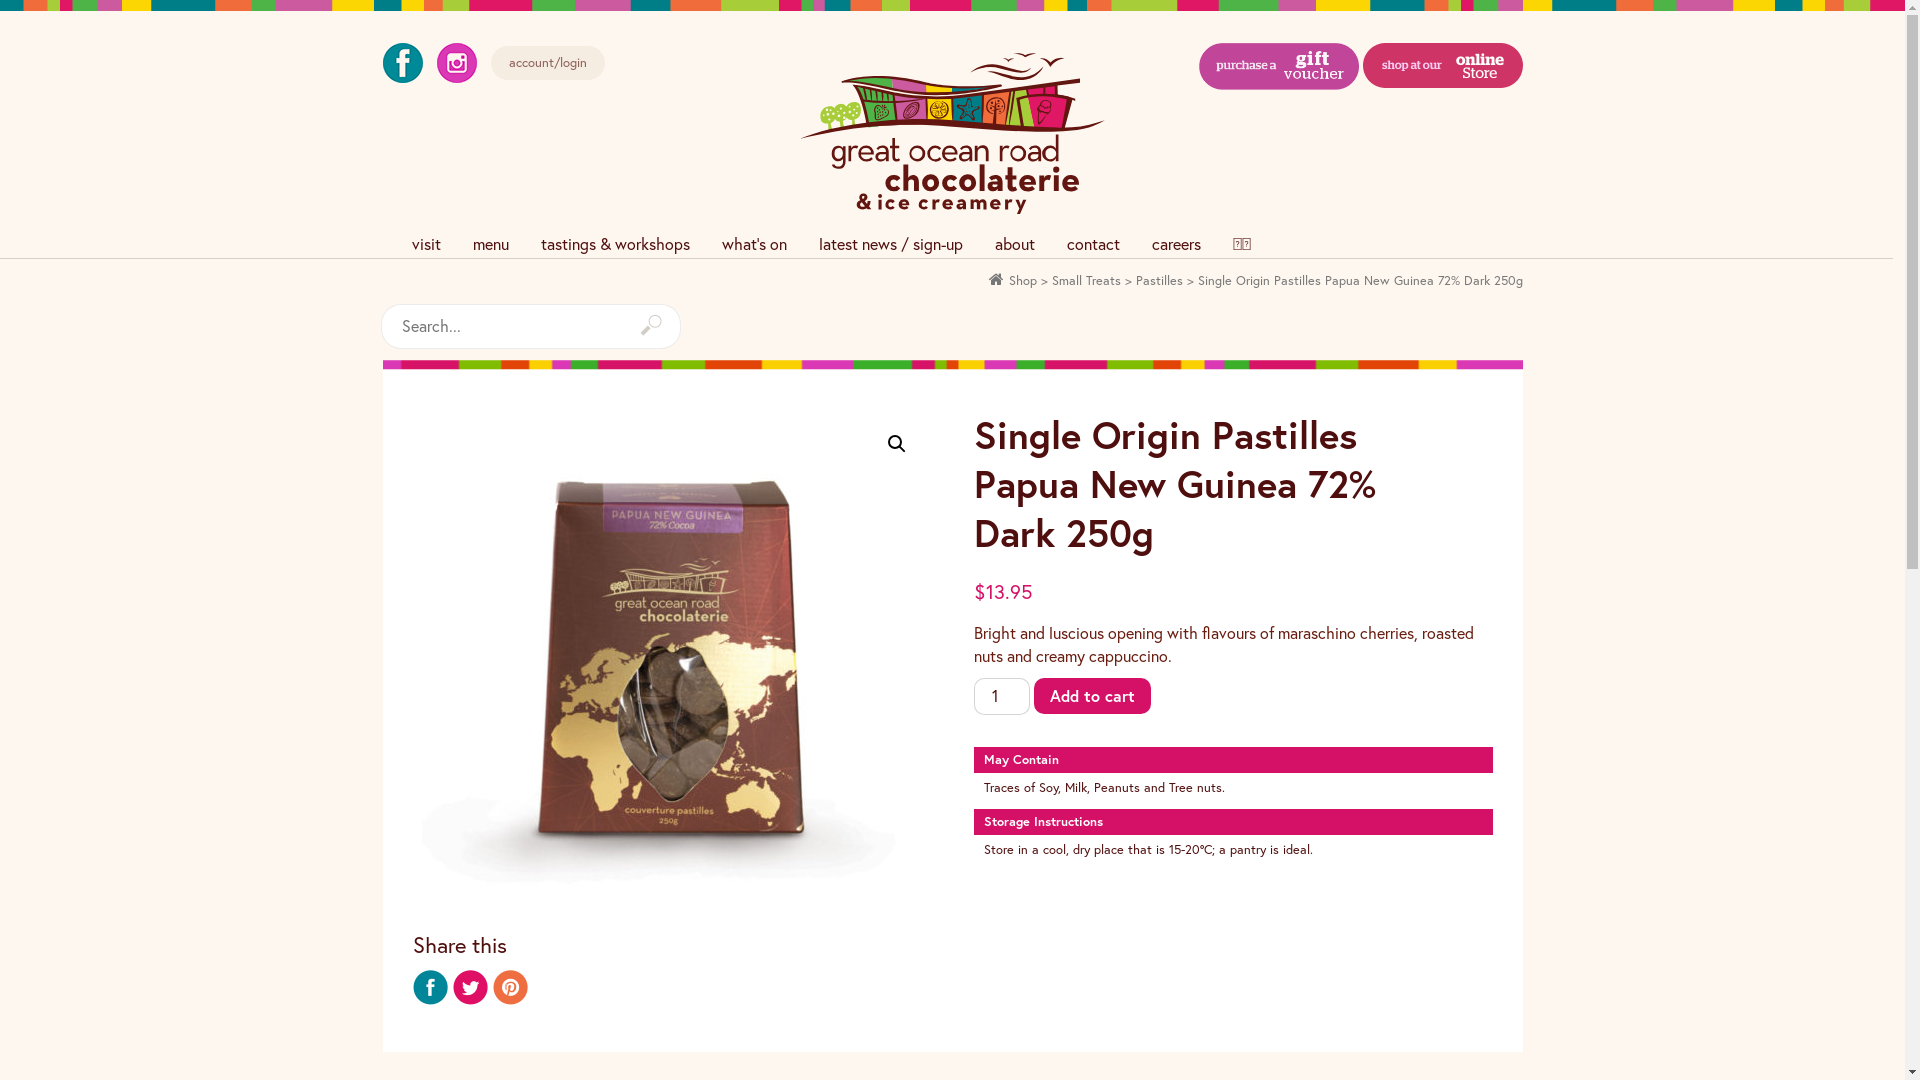 This screenshot has height=1080, width=1920. What do you see at coordinates (614, 244) in the screenshot?
I see `tastings & workshops` at bounding box center [614, 244].